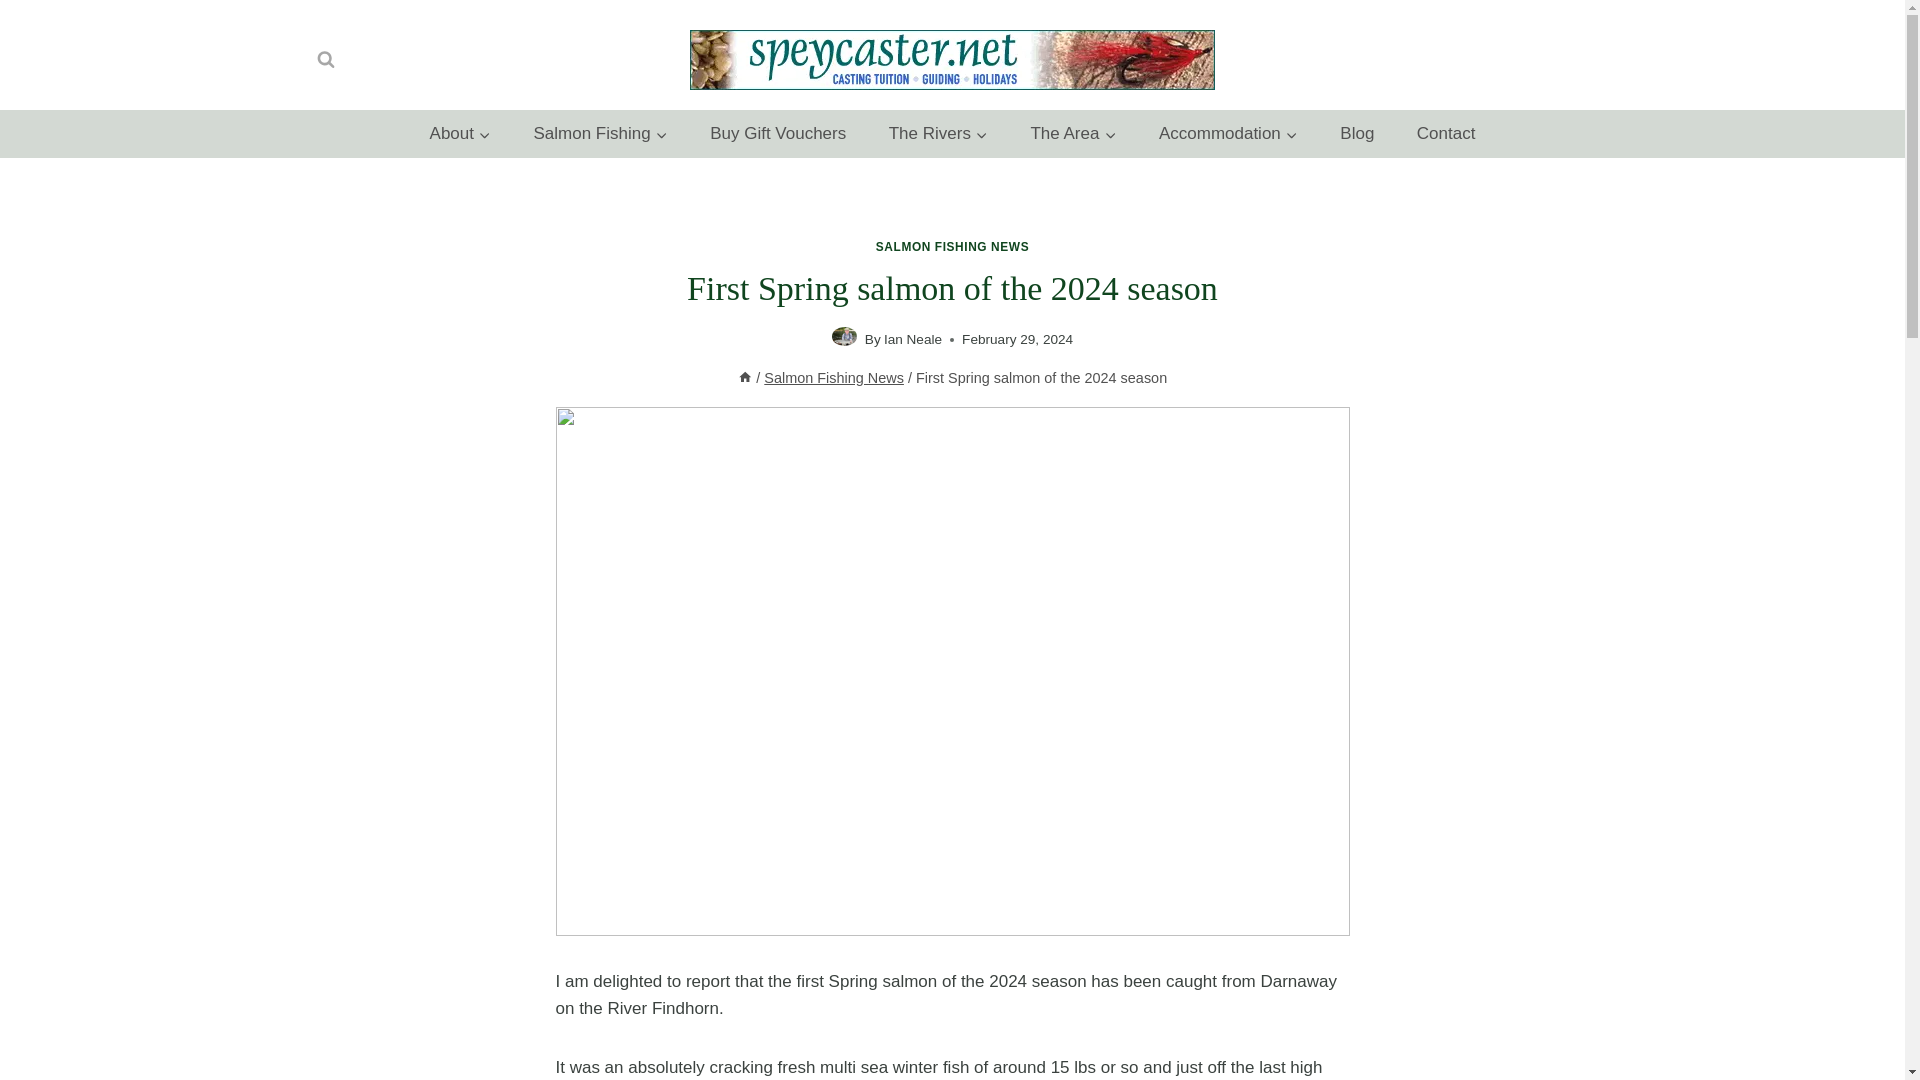  Describe the element at coordinates (1228, 134) in the screenshot. I see `Accommodation` at that location.